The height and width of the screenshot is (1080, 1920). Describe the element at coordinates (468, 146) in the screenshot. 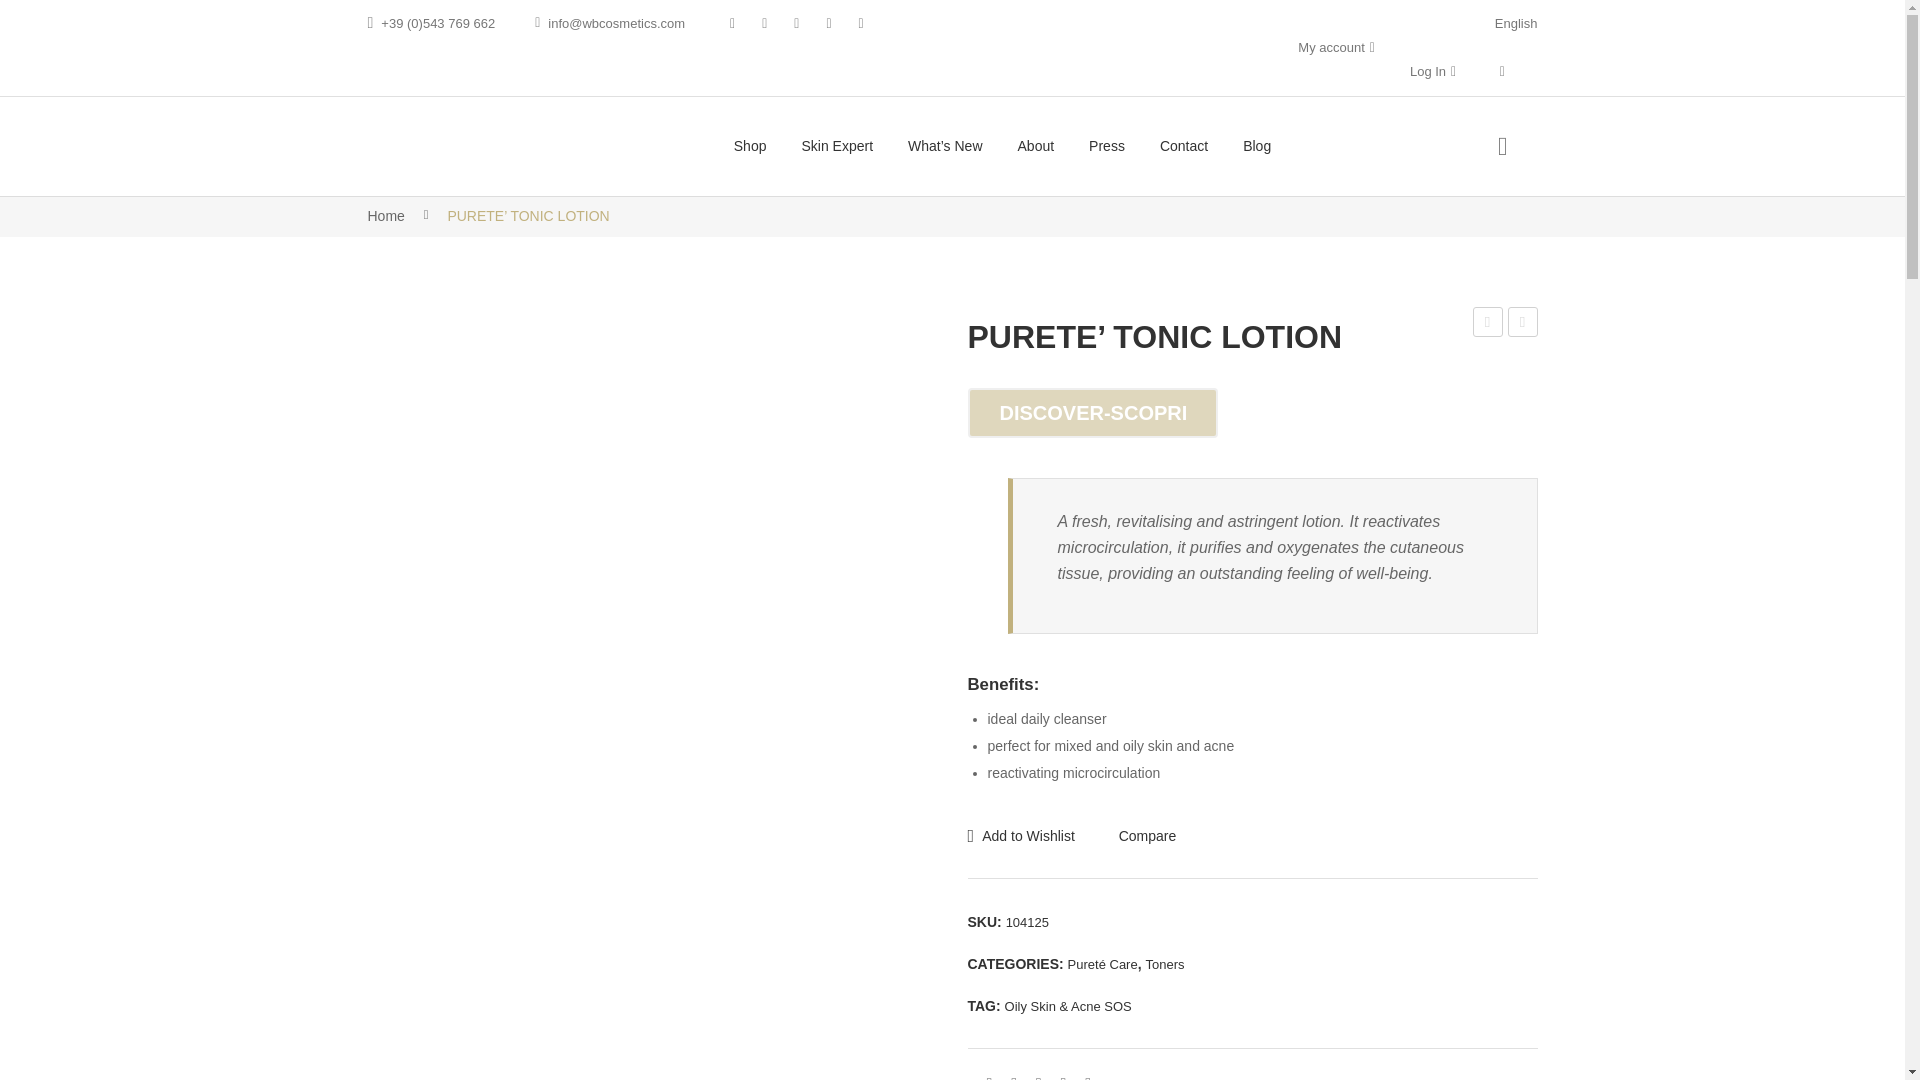

I see `cropped-LOGO-WB-ORO` at that location.